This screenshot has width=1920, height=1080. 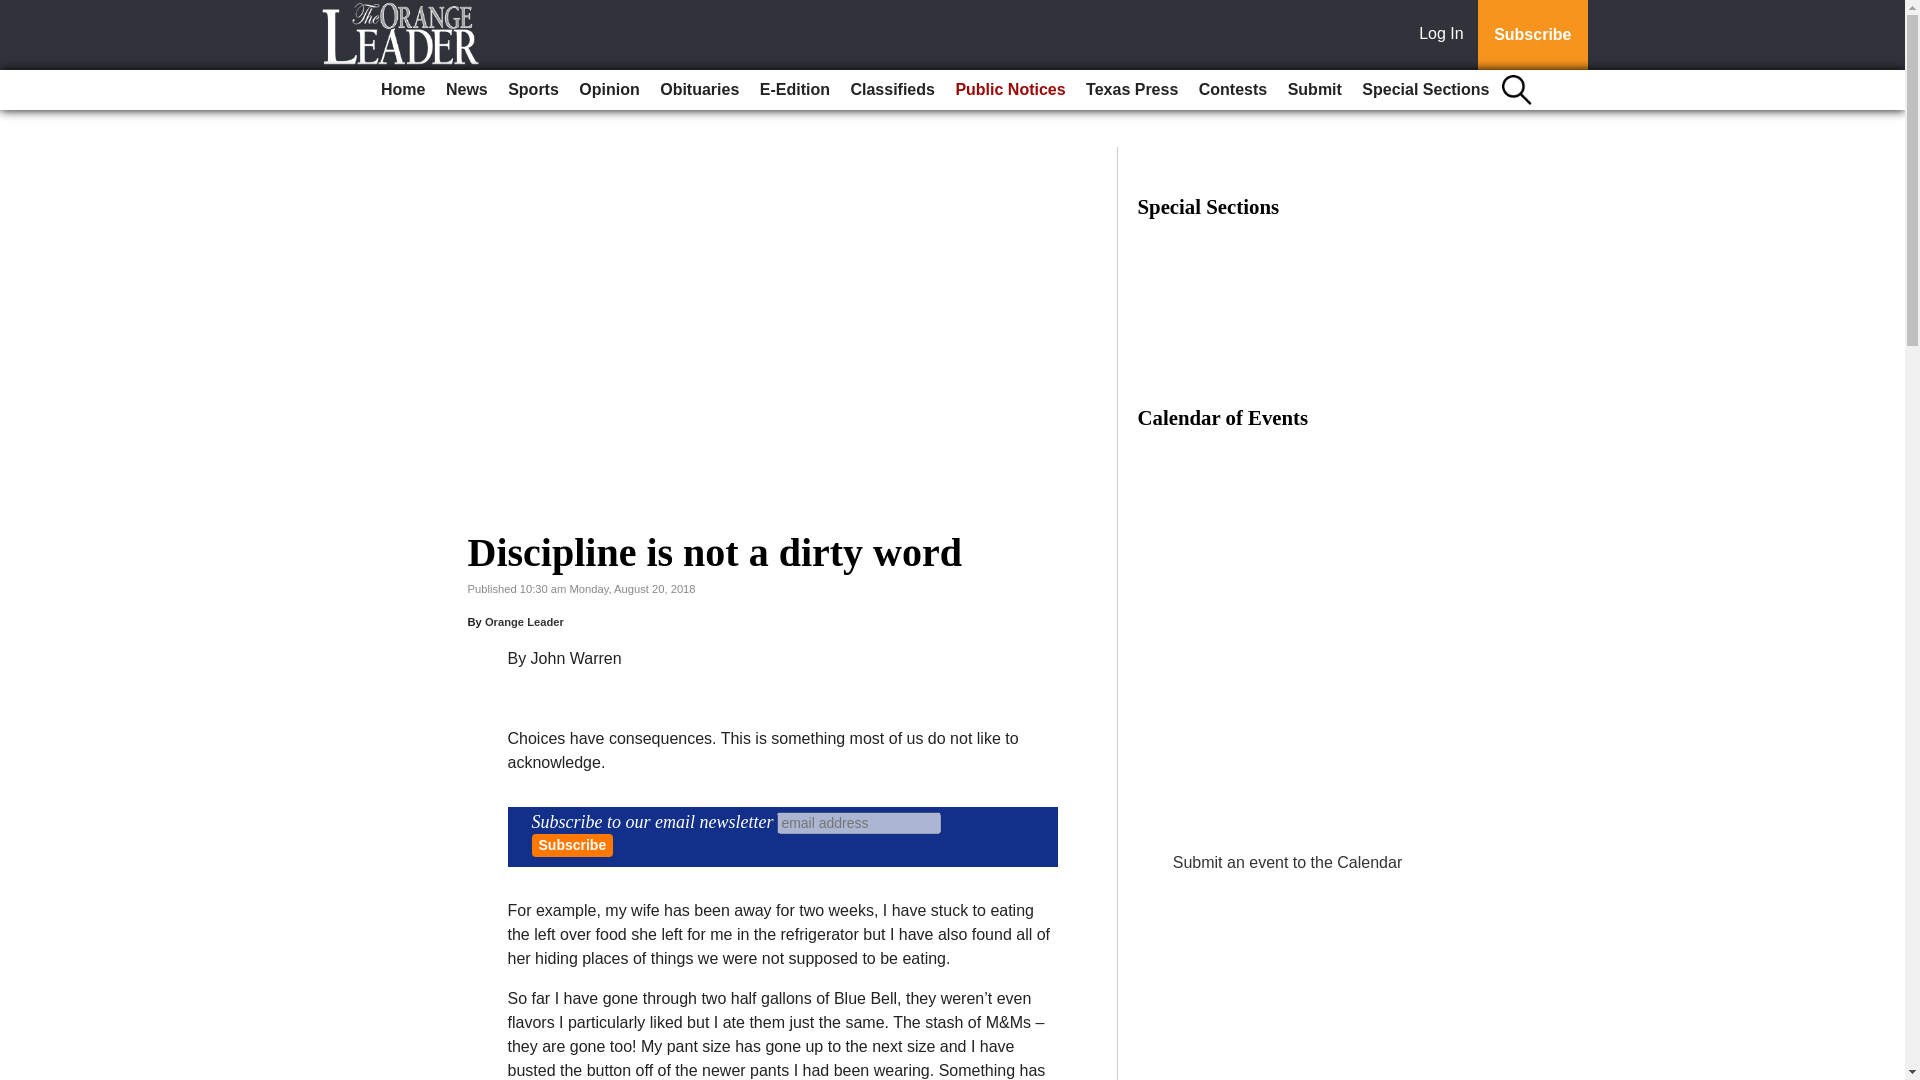 What do you see at coordinates (402, 90) in the screenshot?
I see `Home` at bounding box center [402, 90].